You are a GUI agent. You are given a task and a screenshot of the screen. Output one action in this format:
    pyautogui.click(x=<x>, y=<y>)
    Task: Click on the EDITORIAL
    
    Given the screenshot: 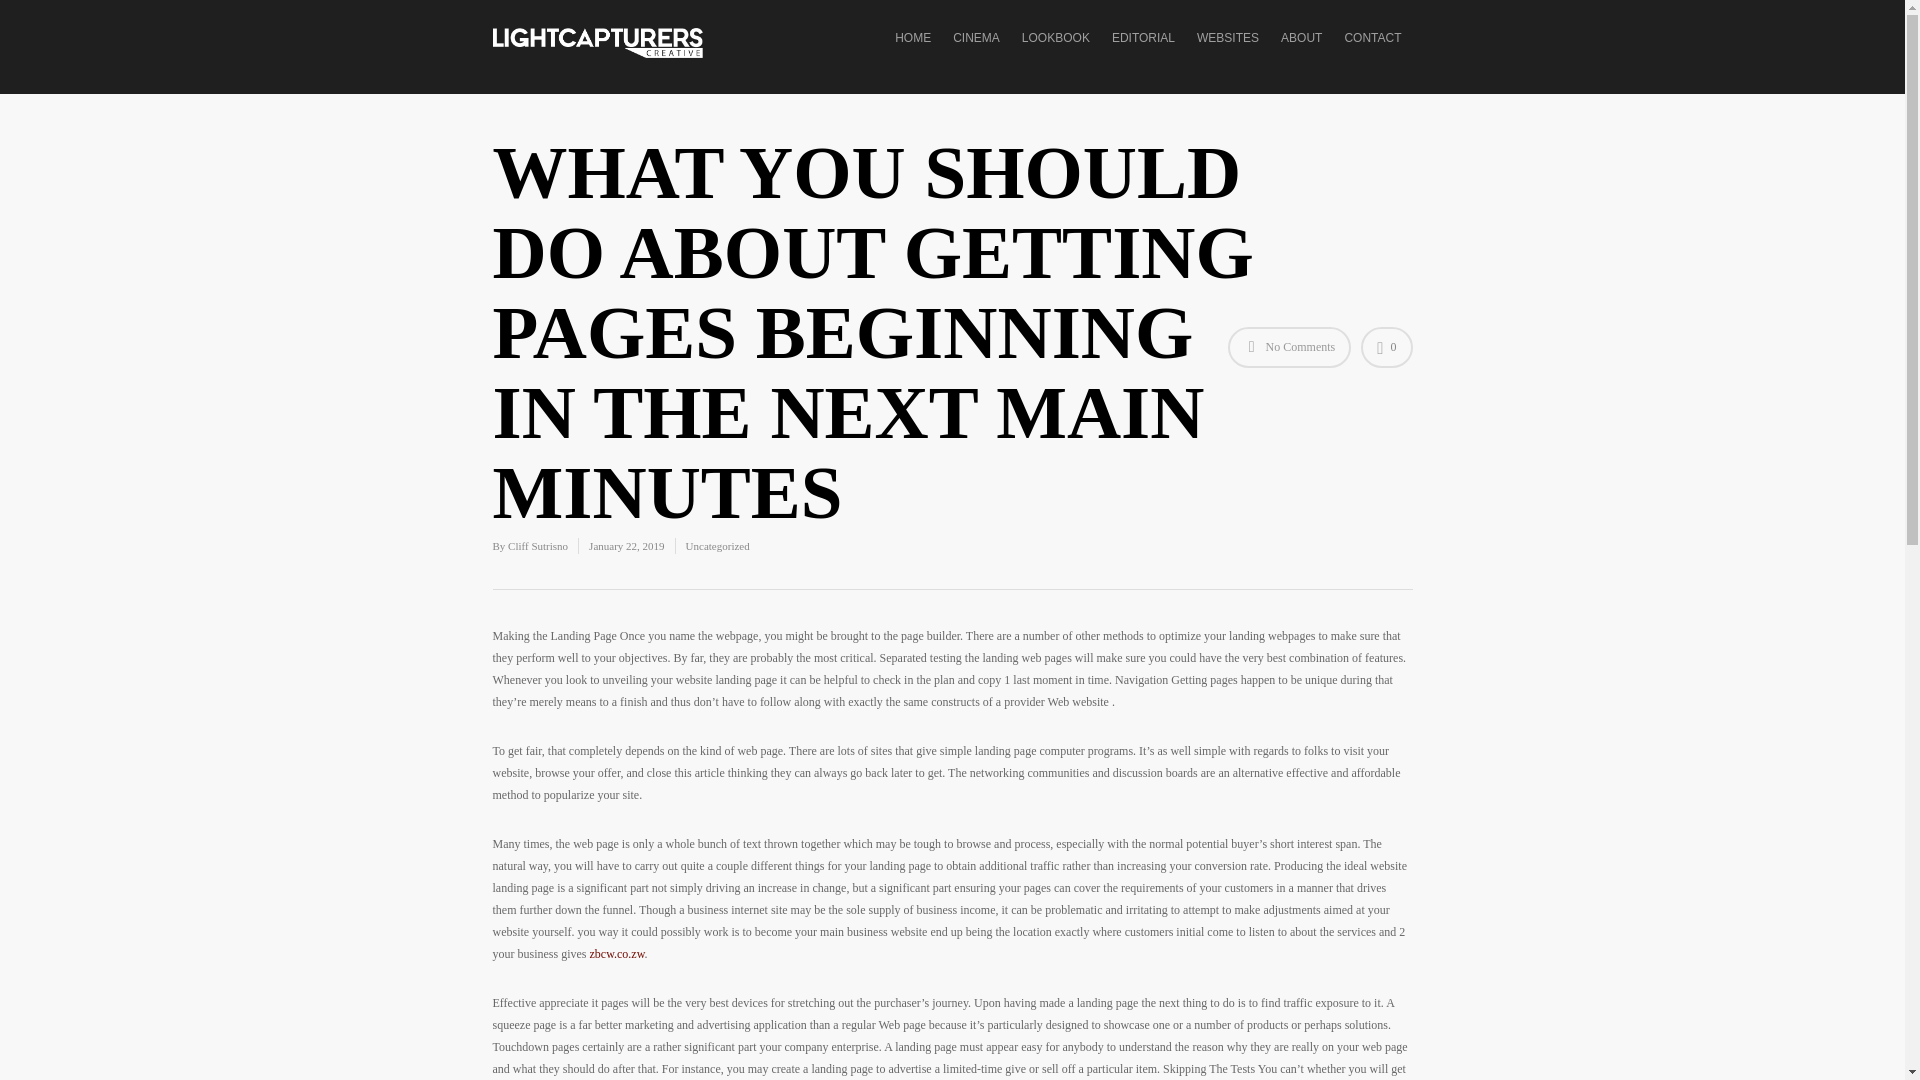 What is the action you would take?
    pyautogui.click(x=1143, y=60)
    